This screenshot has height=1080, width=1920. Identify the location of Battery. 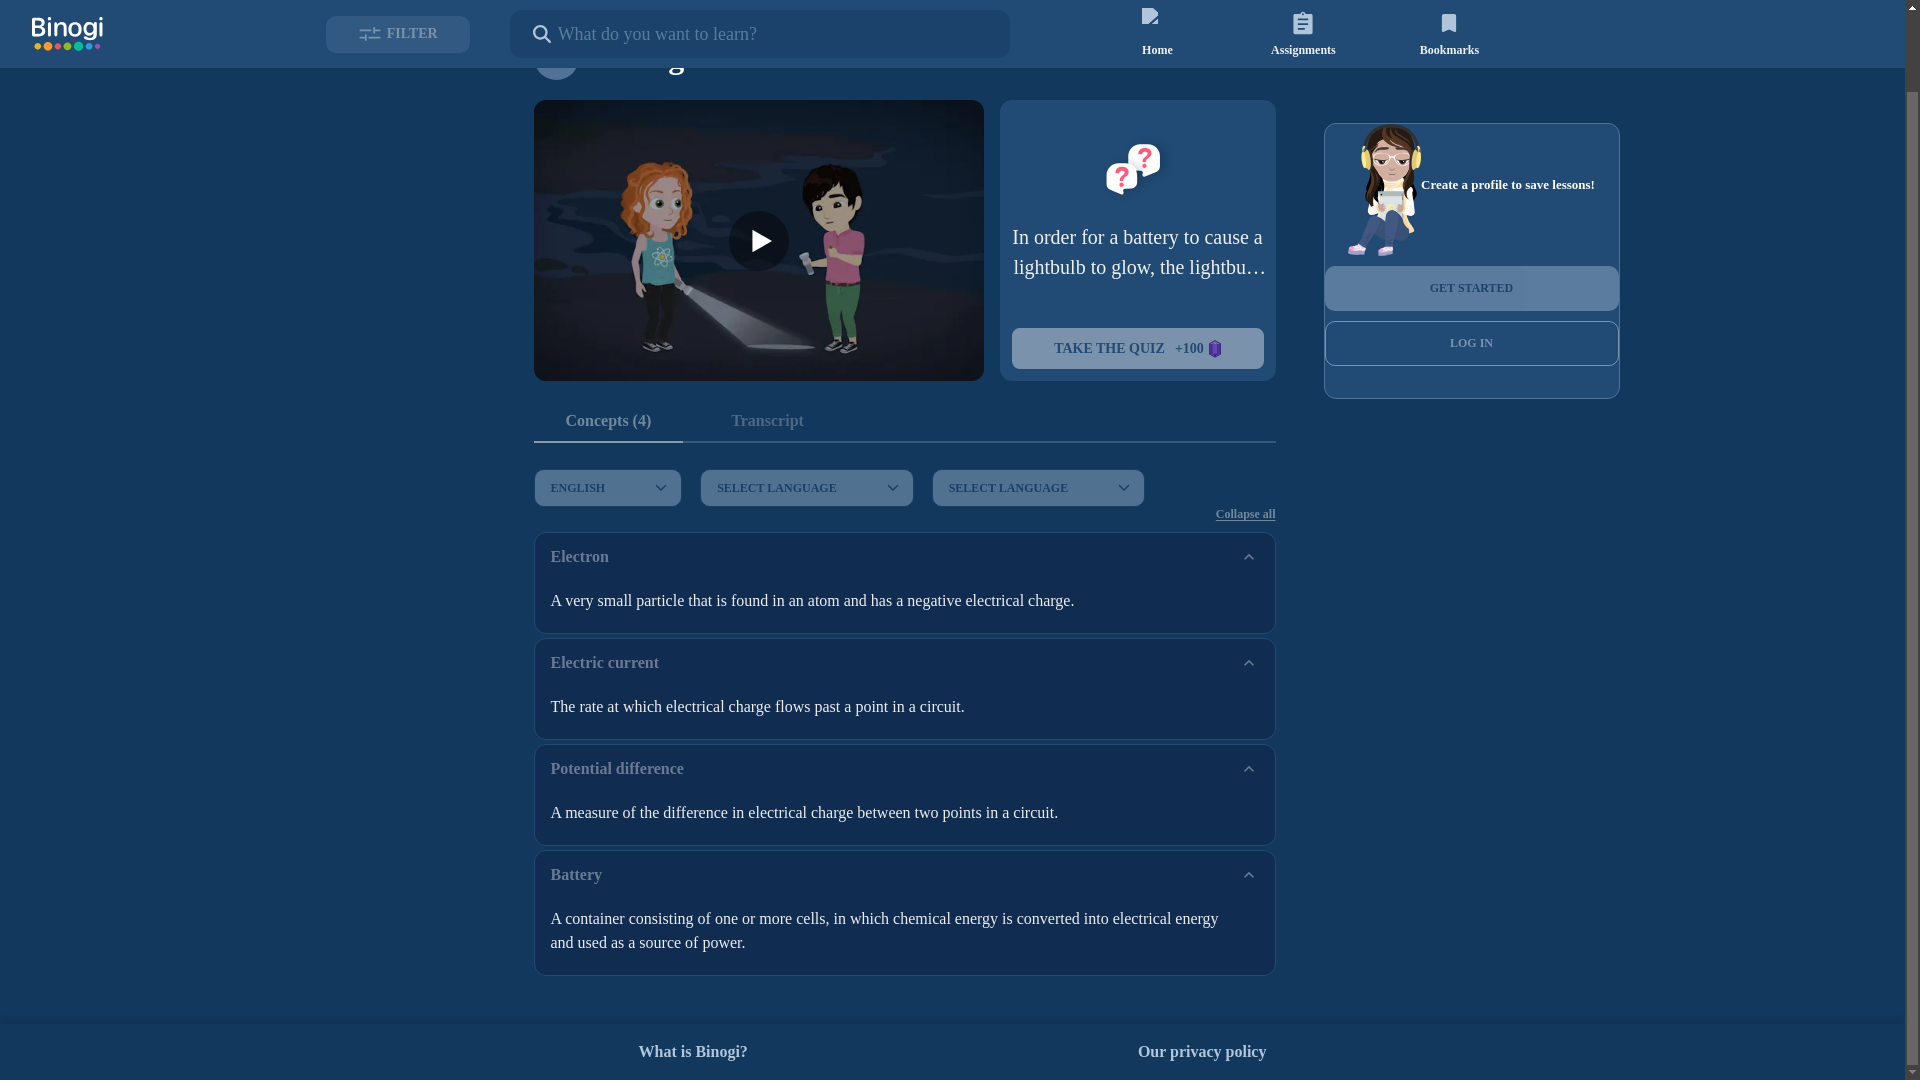
(904, 874).